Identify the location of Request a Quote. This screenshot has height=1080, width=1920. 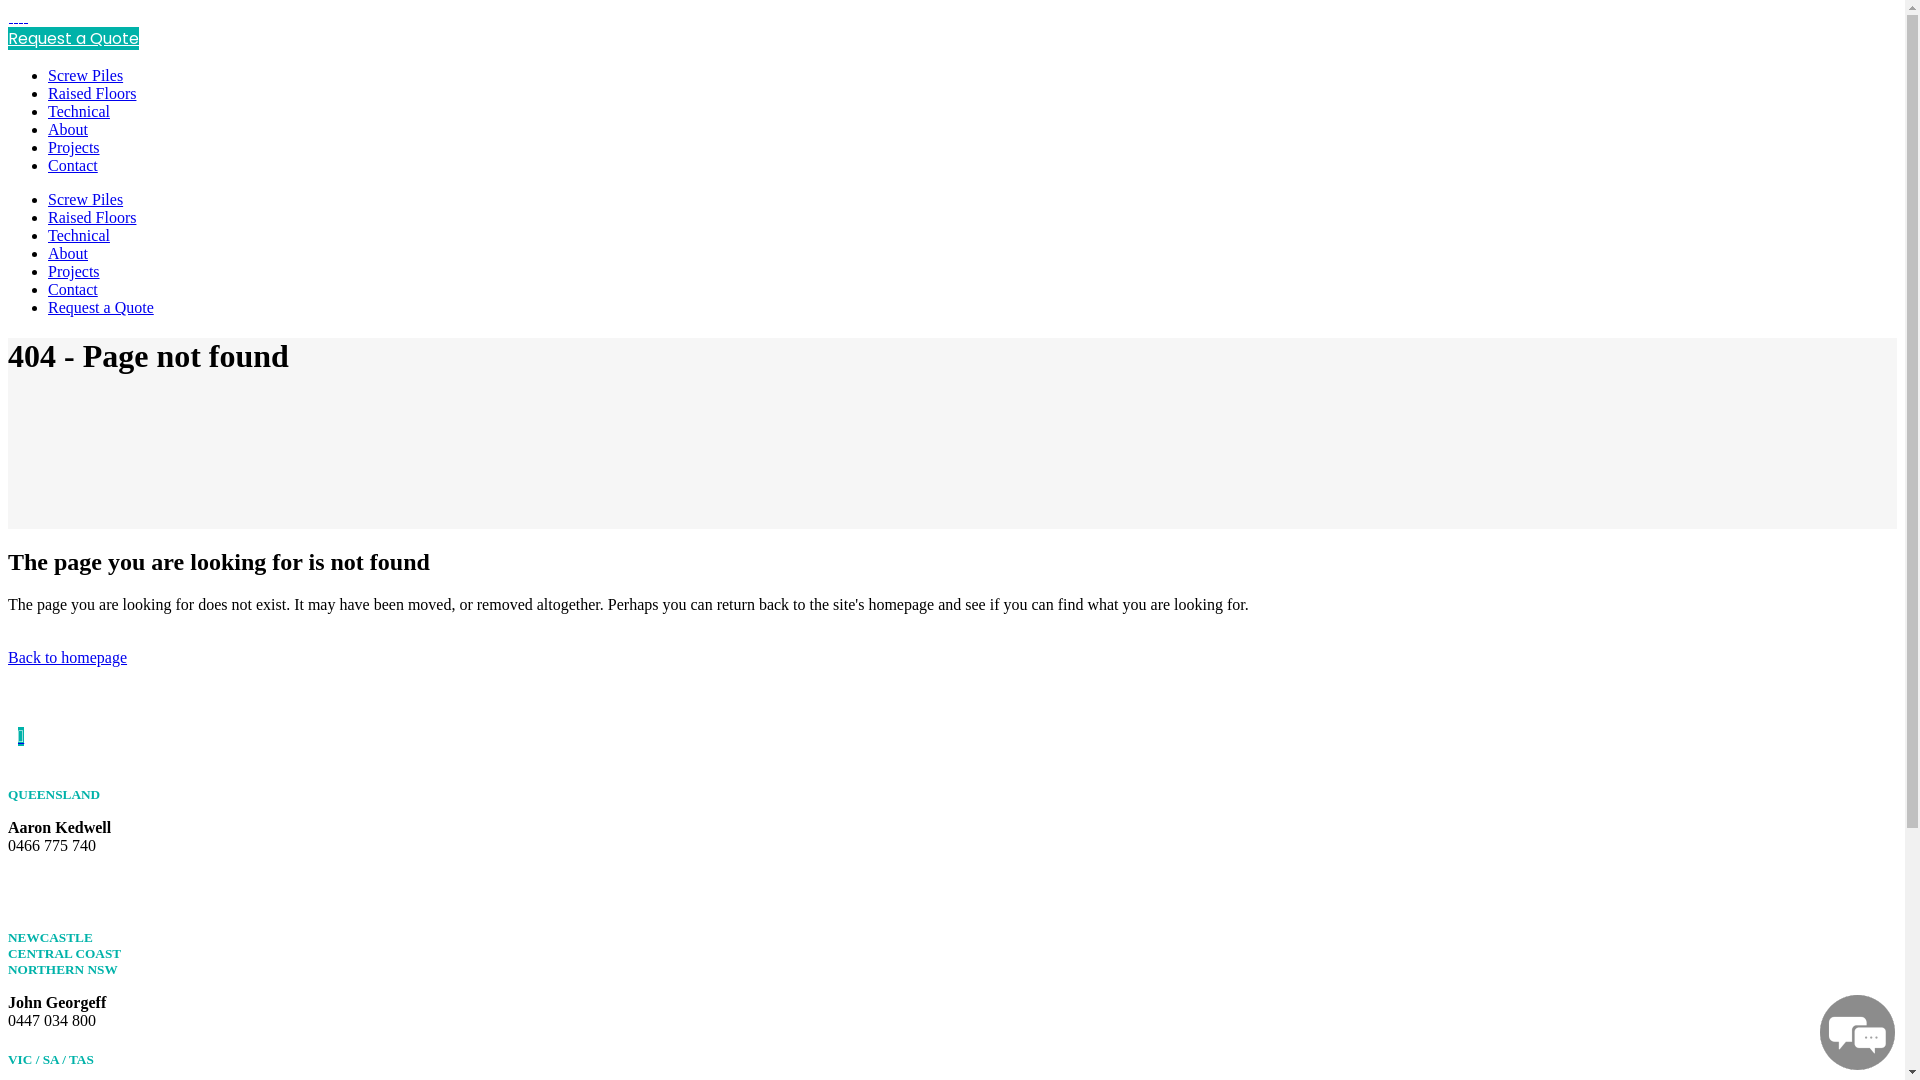
(74, 38).